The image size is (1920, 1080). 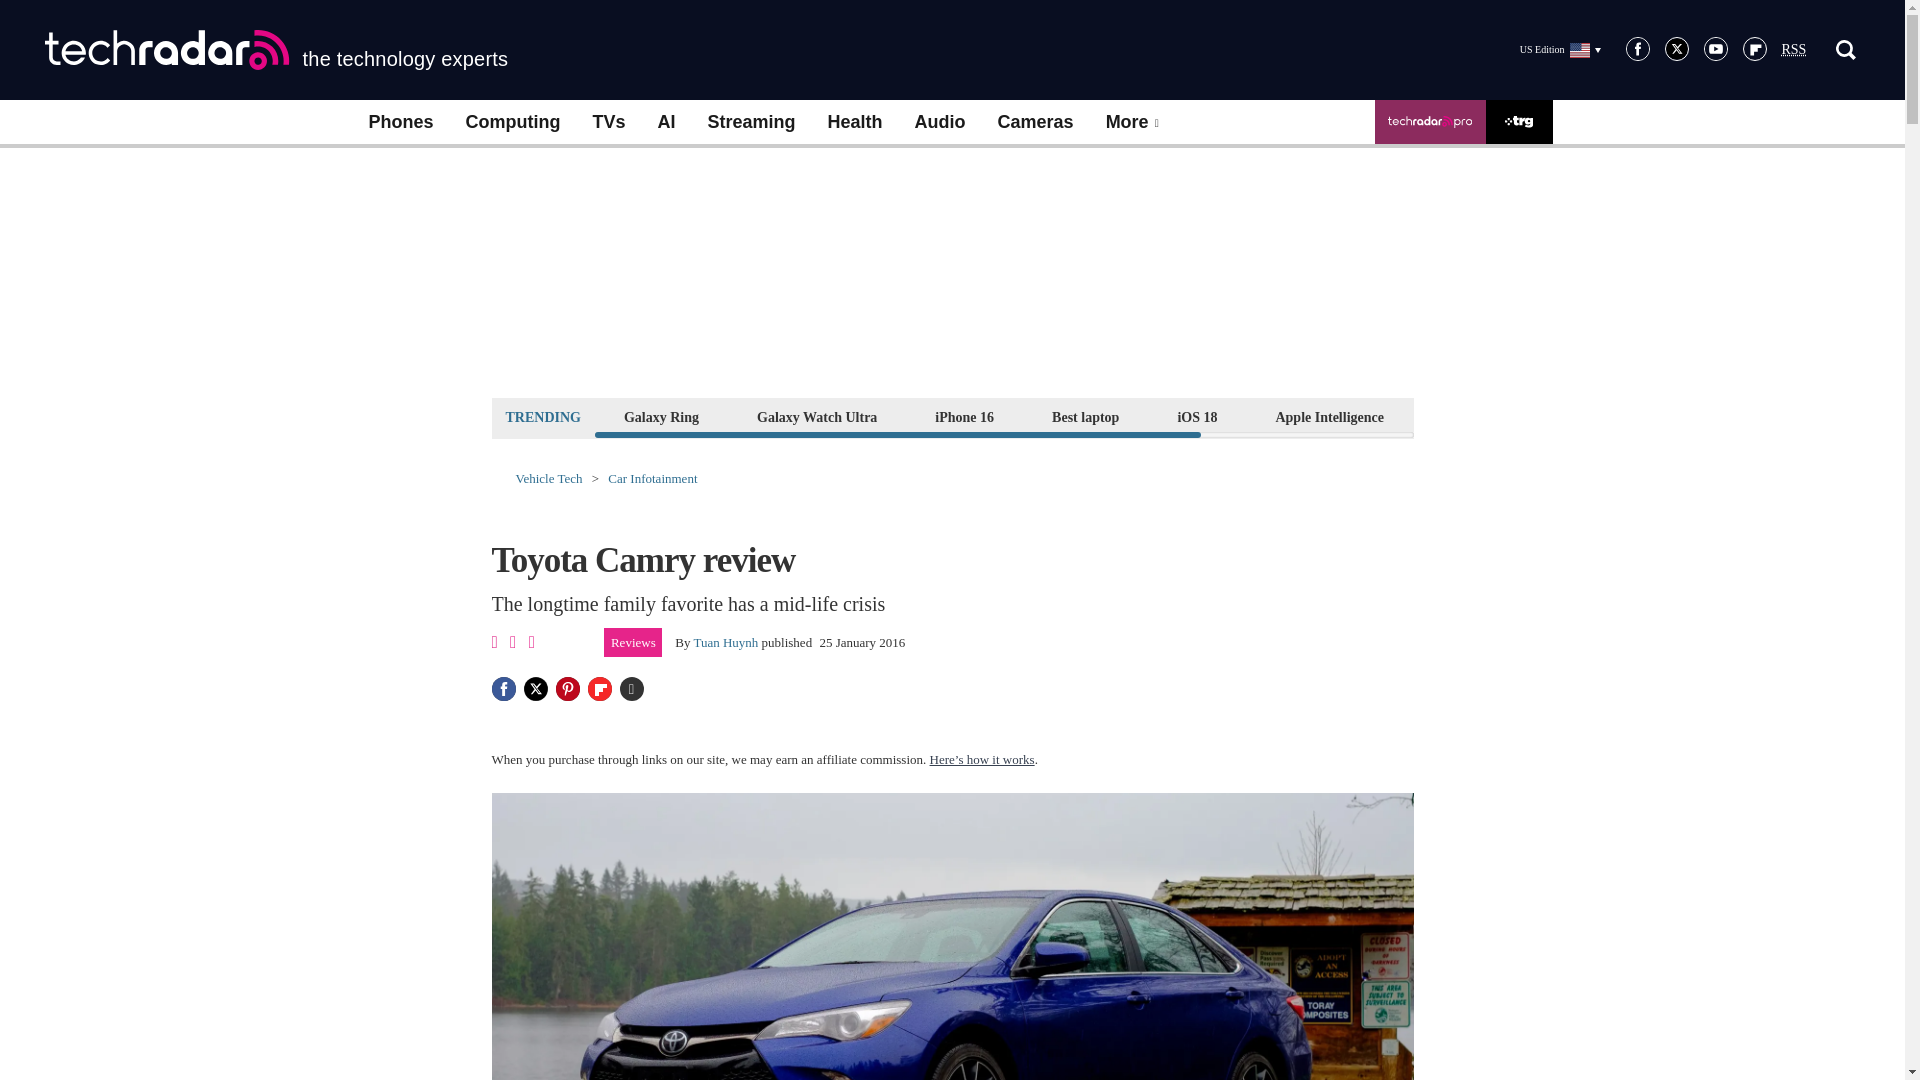 What do you see at coordinates (513, 122) in the screenshot?
I see `Computing` at bounding box center [513, 122].